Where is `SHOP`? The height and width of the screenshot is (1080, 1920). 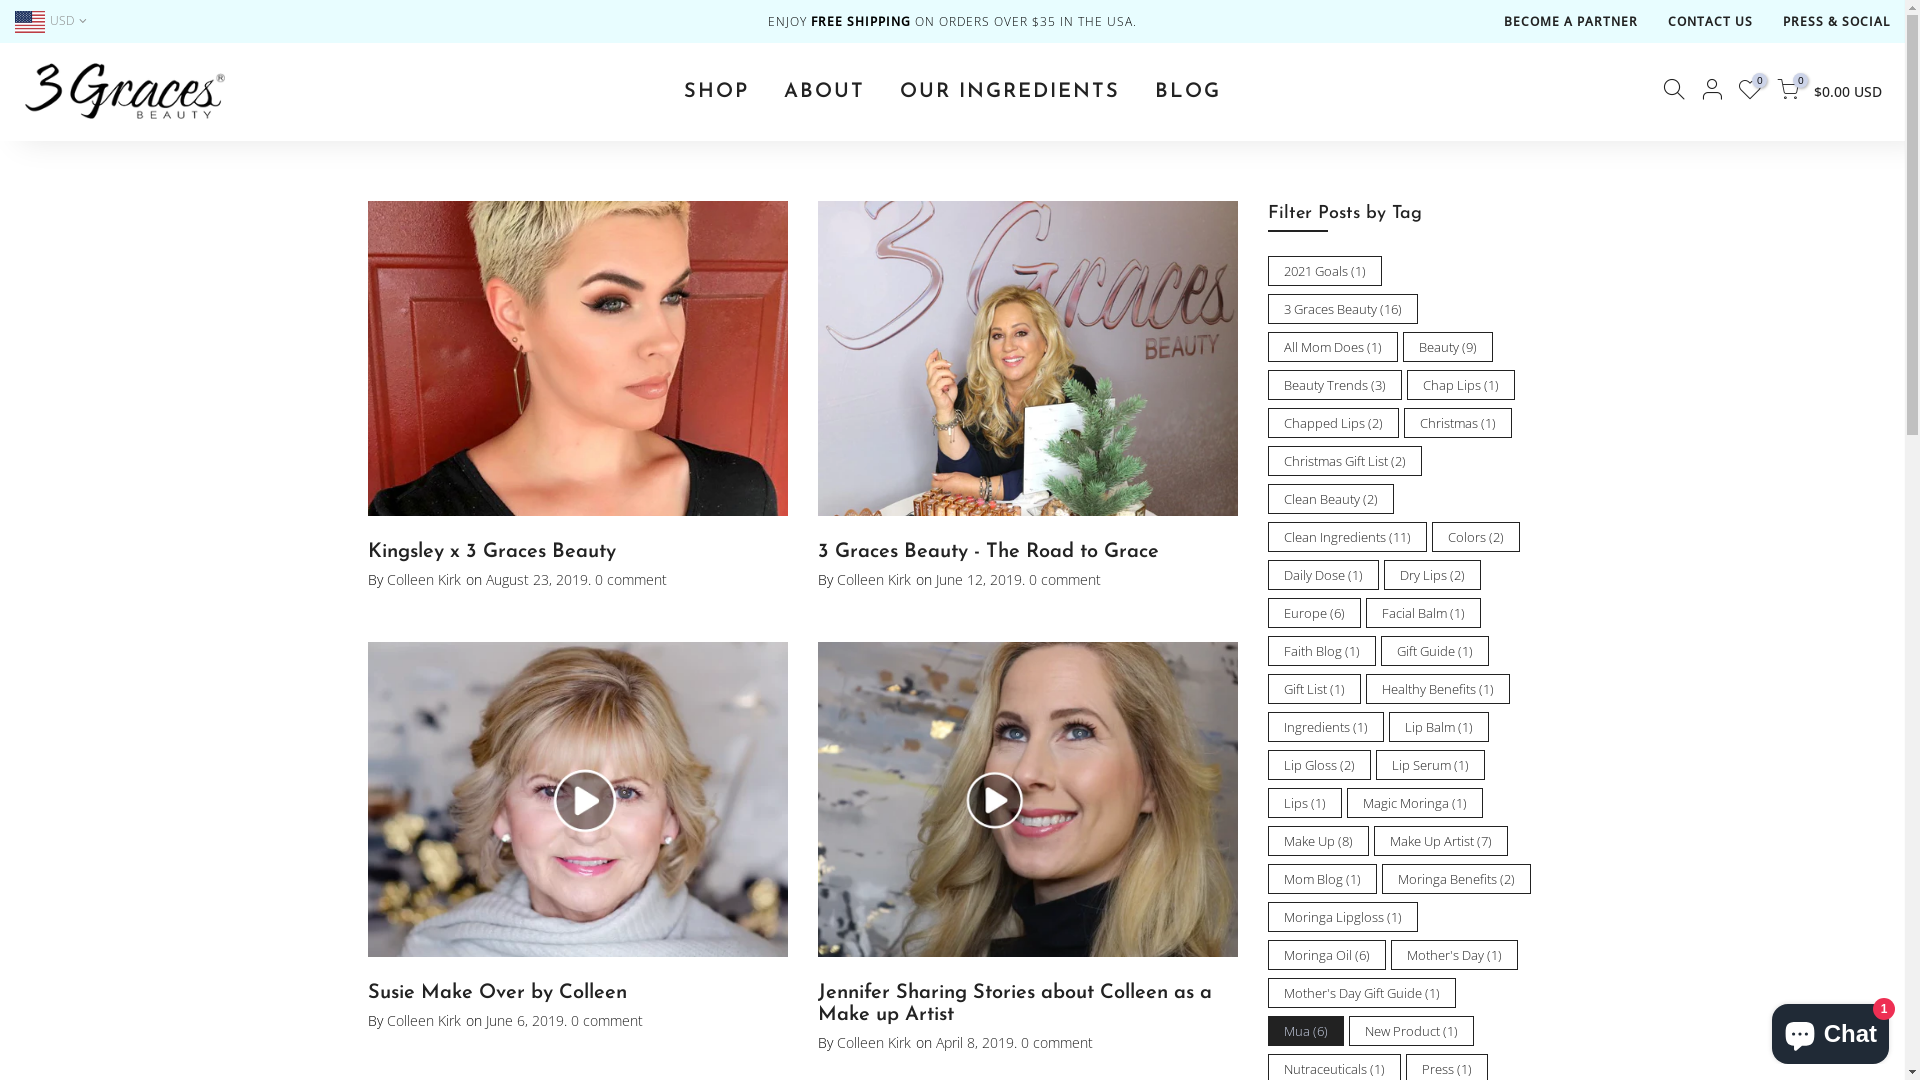
SHOP is located at coordinates (716, 92).